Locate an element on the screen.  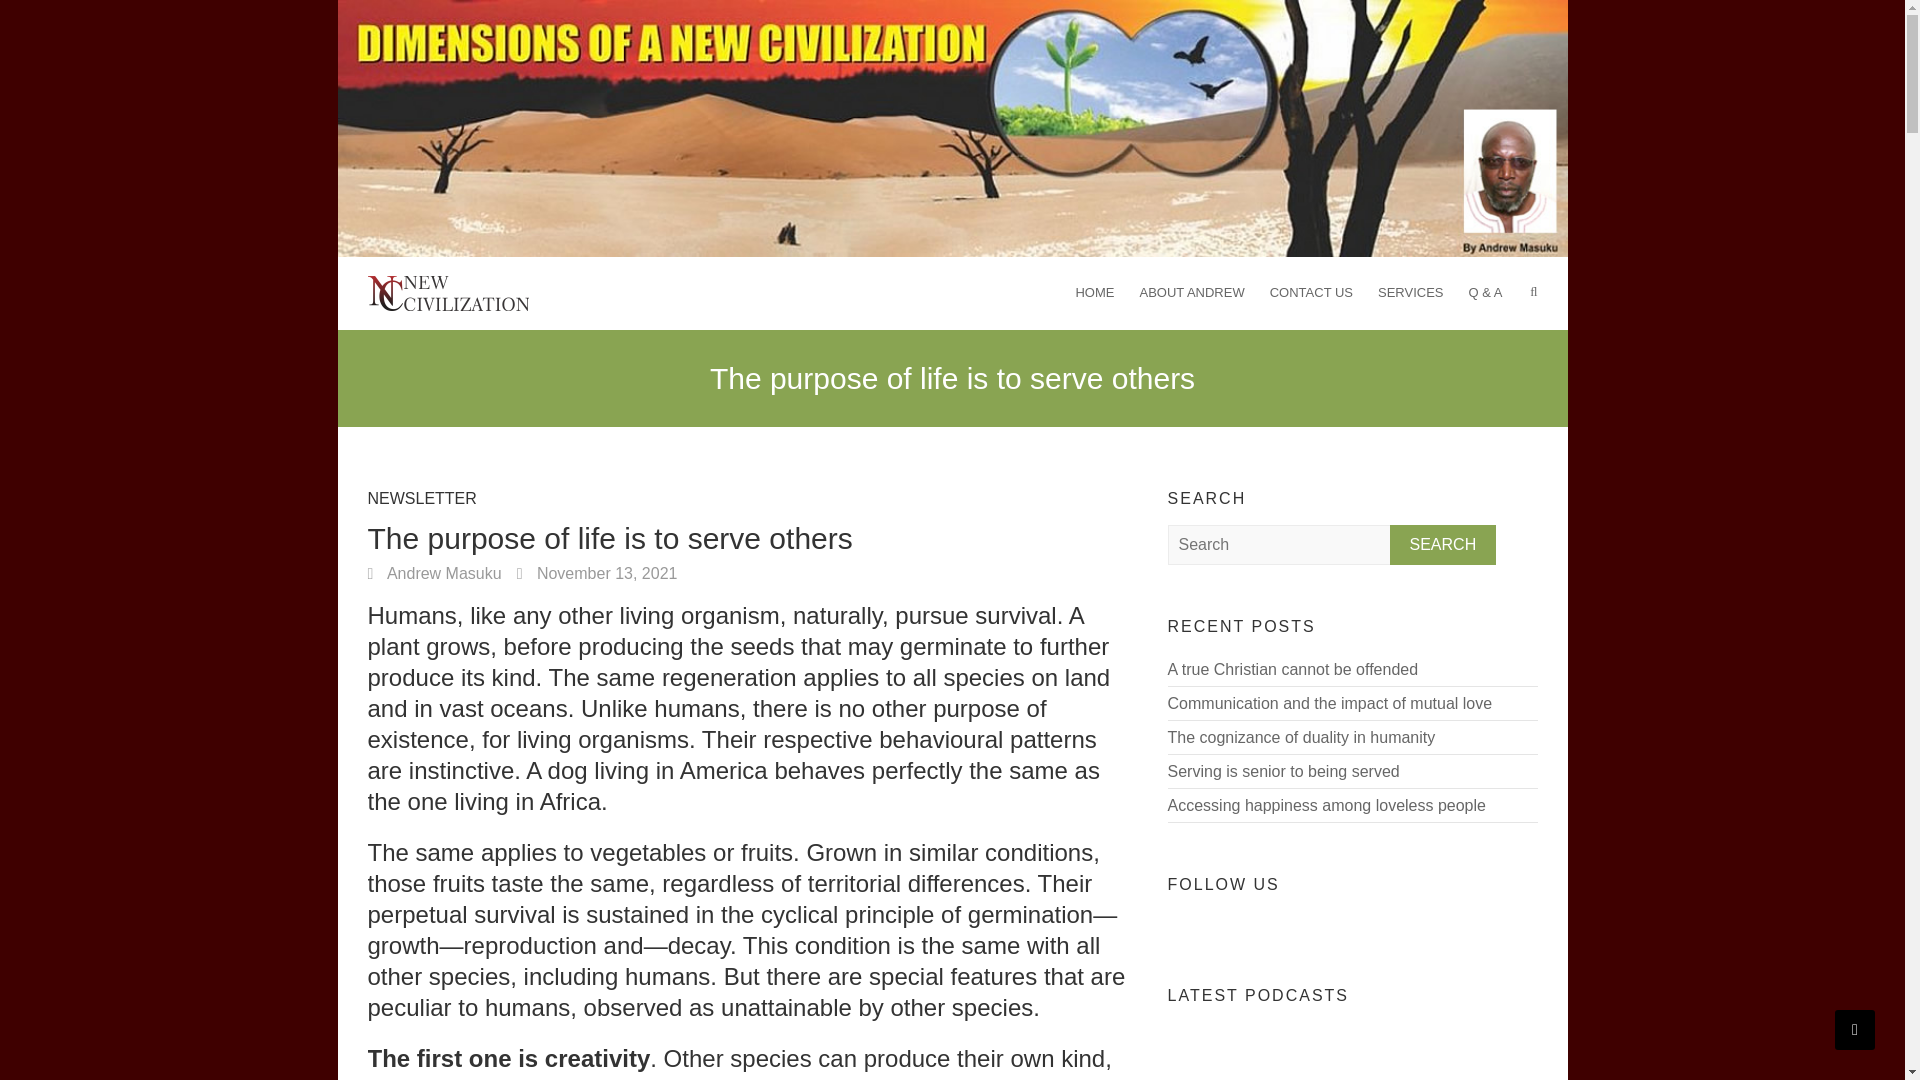
7:08 am is located at coordinates (596, 572).